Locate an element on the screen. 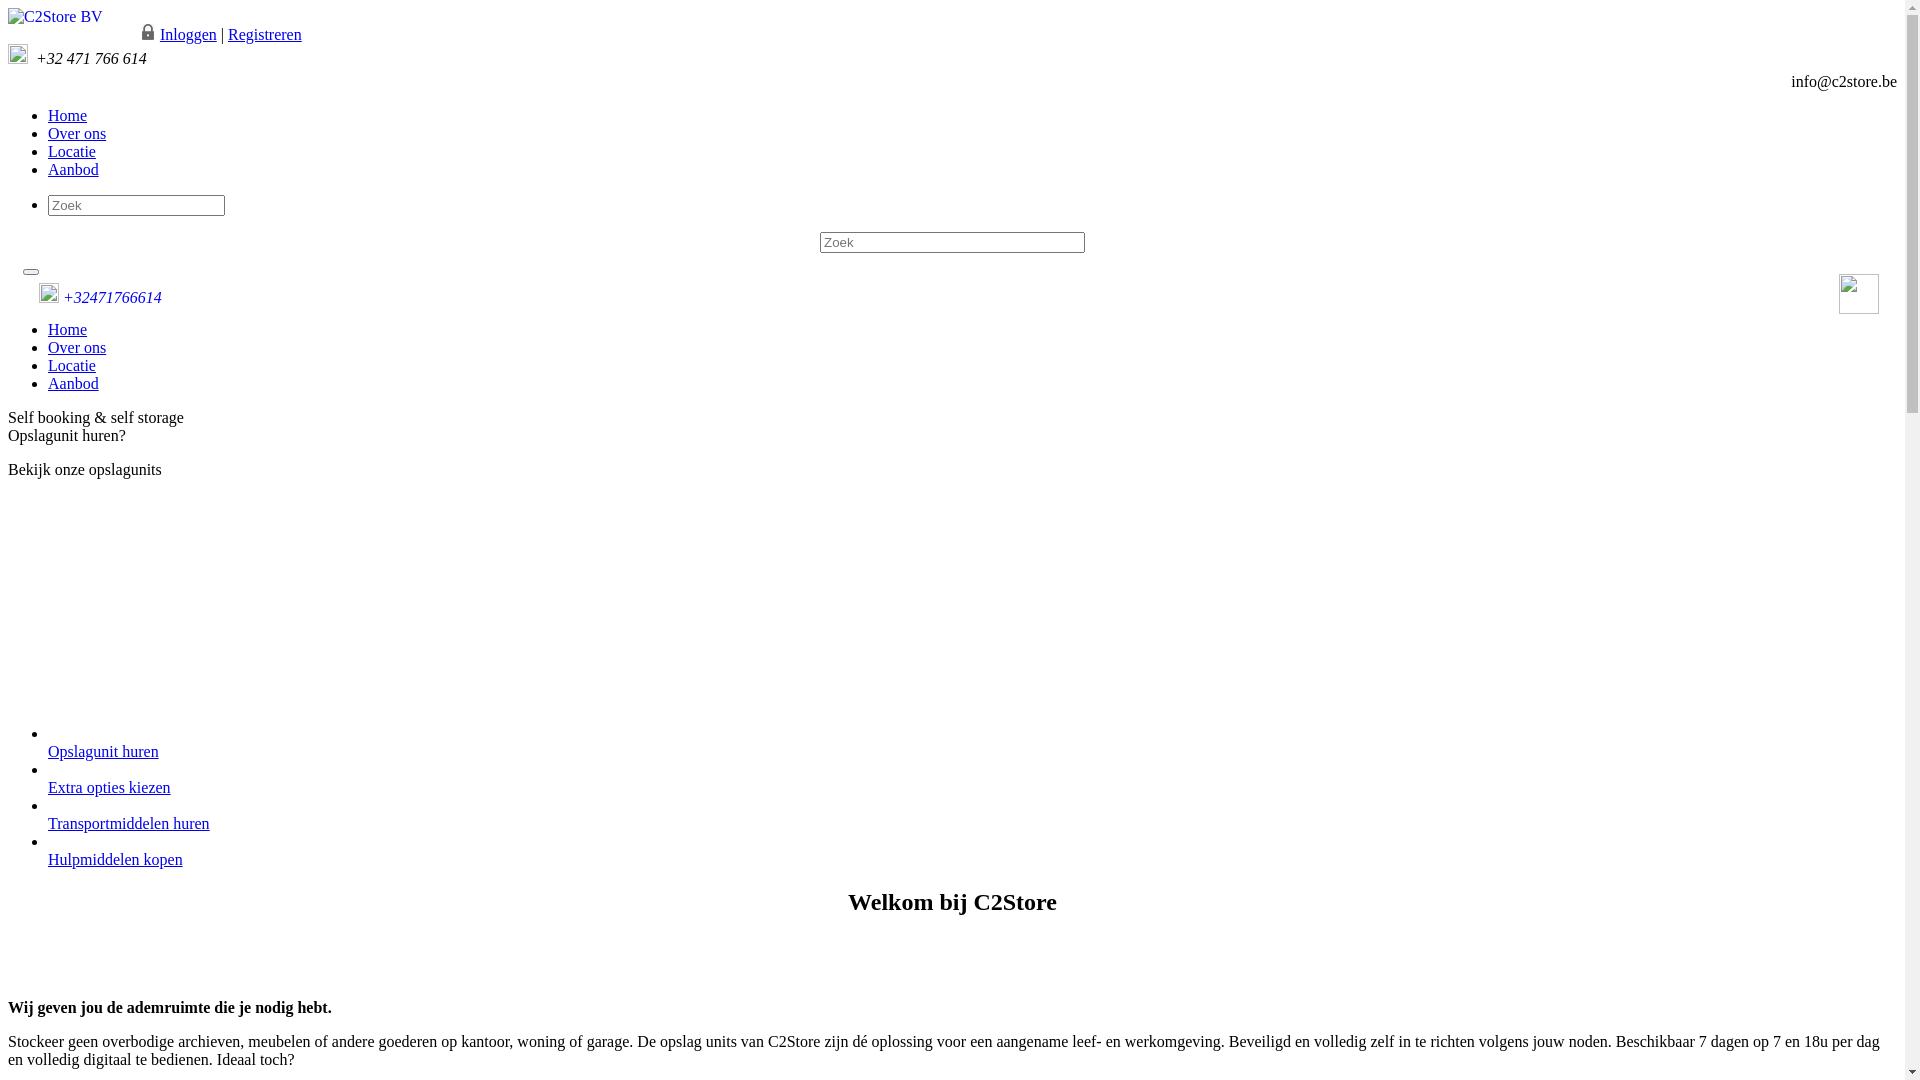 This screenshot has width=1920, height=1080. Over ons is located at coordinates (77, 348).